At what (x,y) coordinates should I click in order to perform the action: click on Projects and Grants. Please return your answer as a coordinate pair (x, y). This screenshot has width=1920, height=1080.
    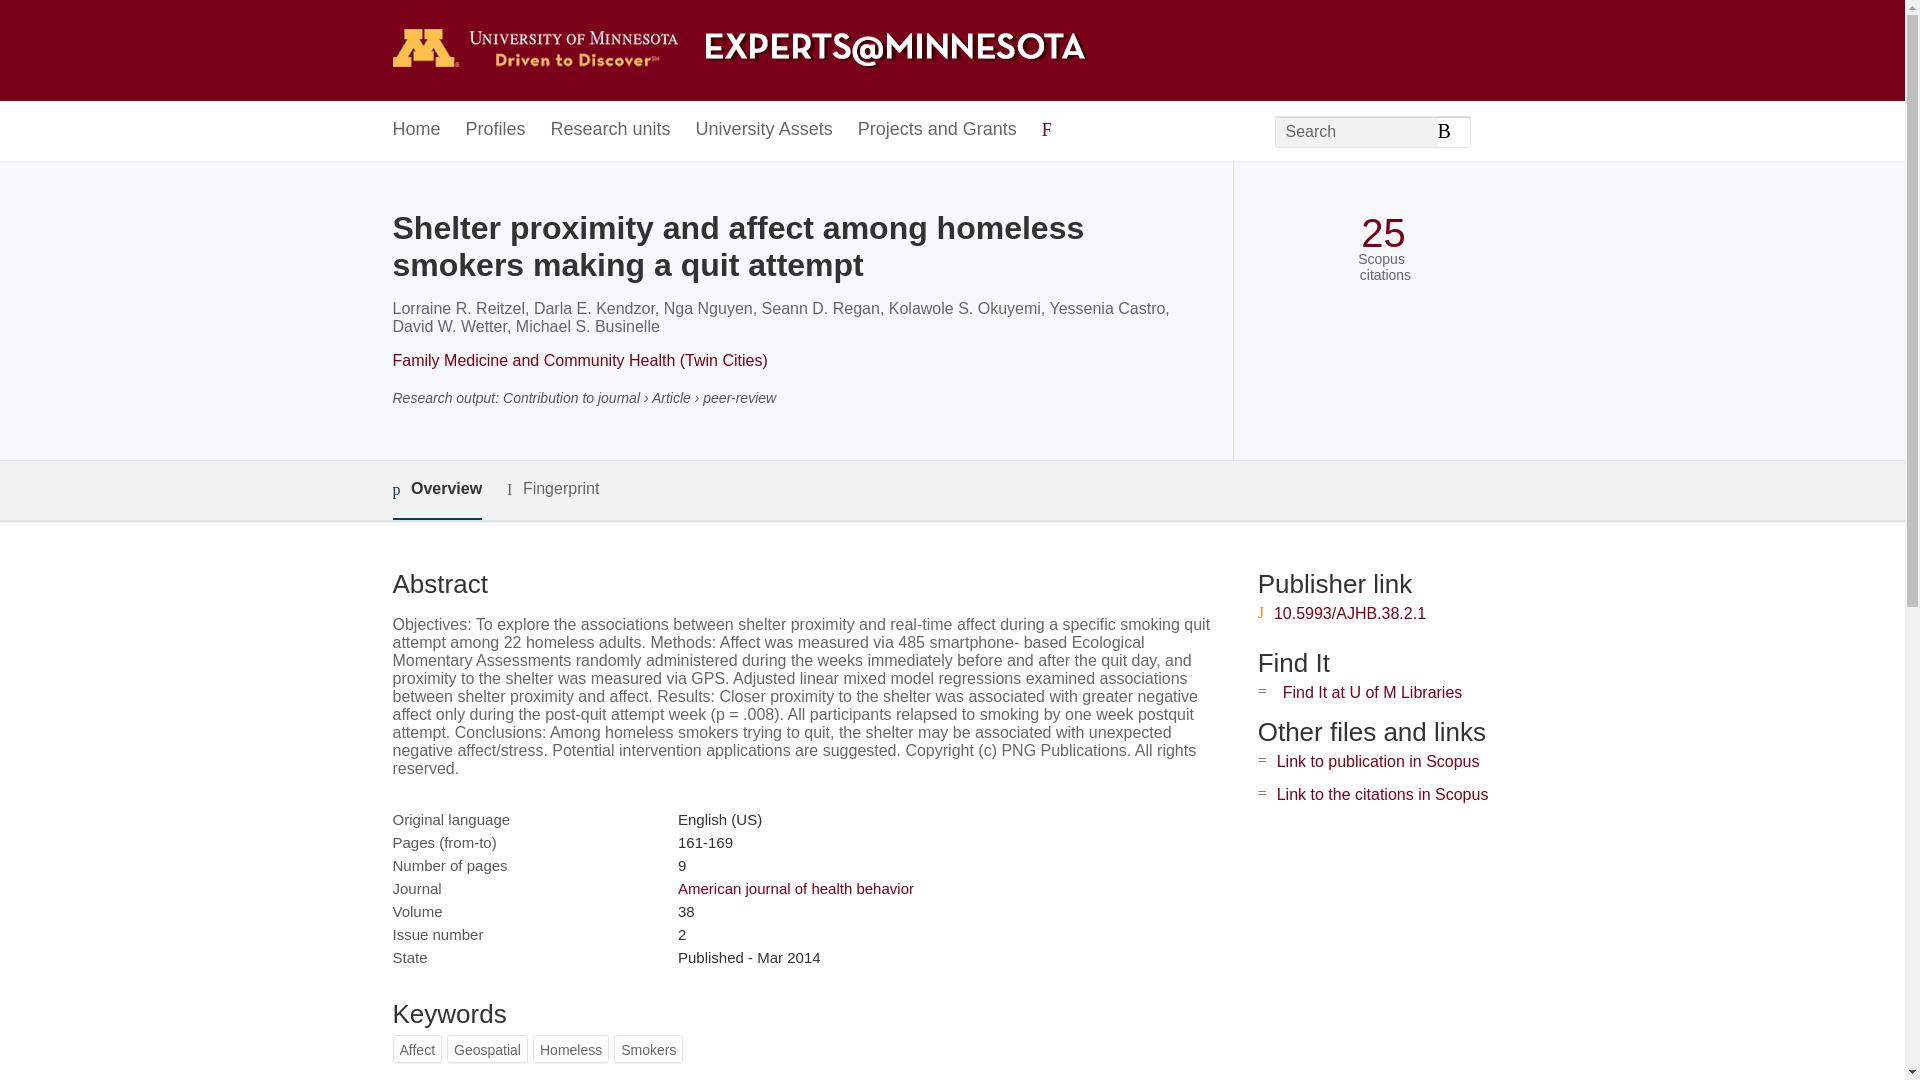
    Looking at the image, I should click on (938, 130).